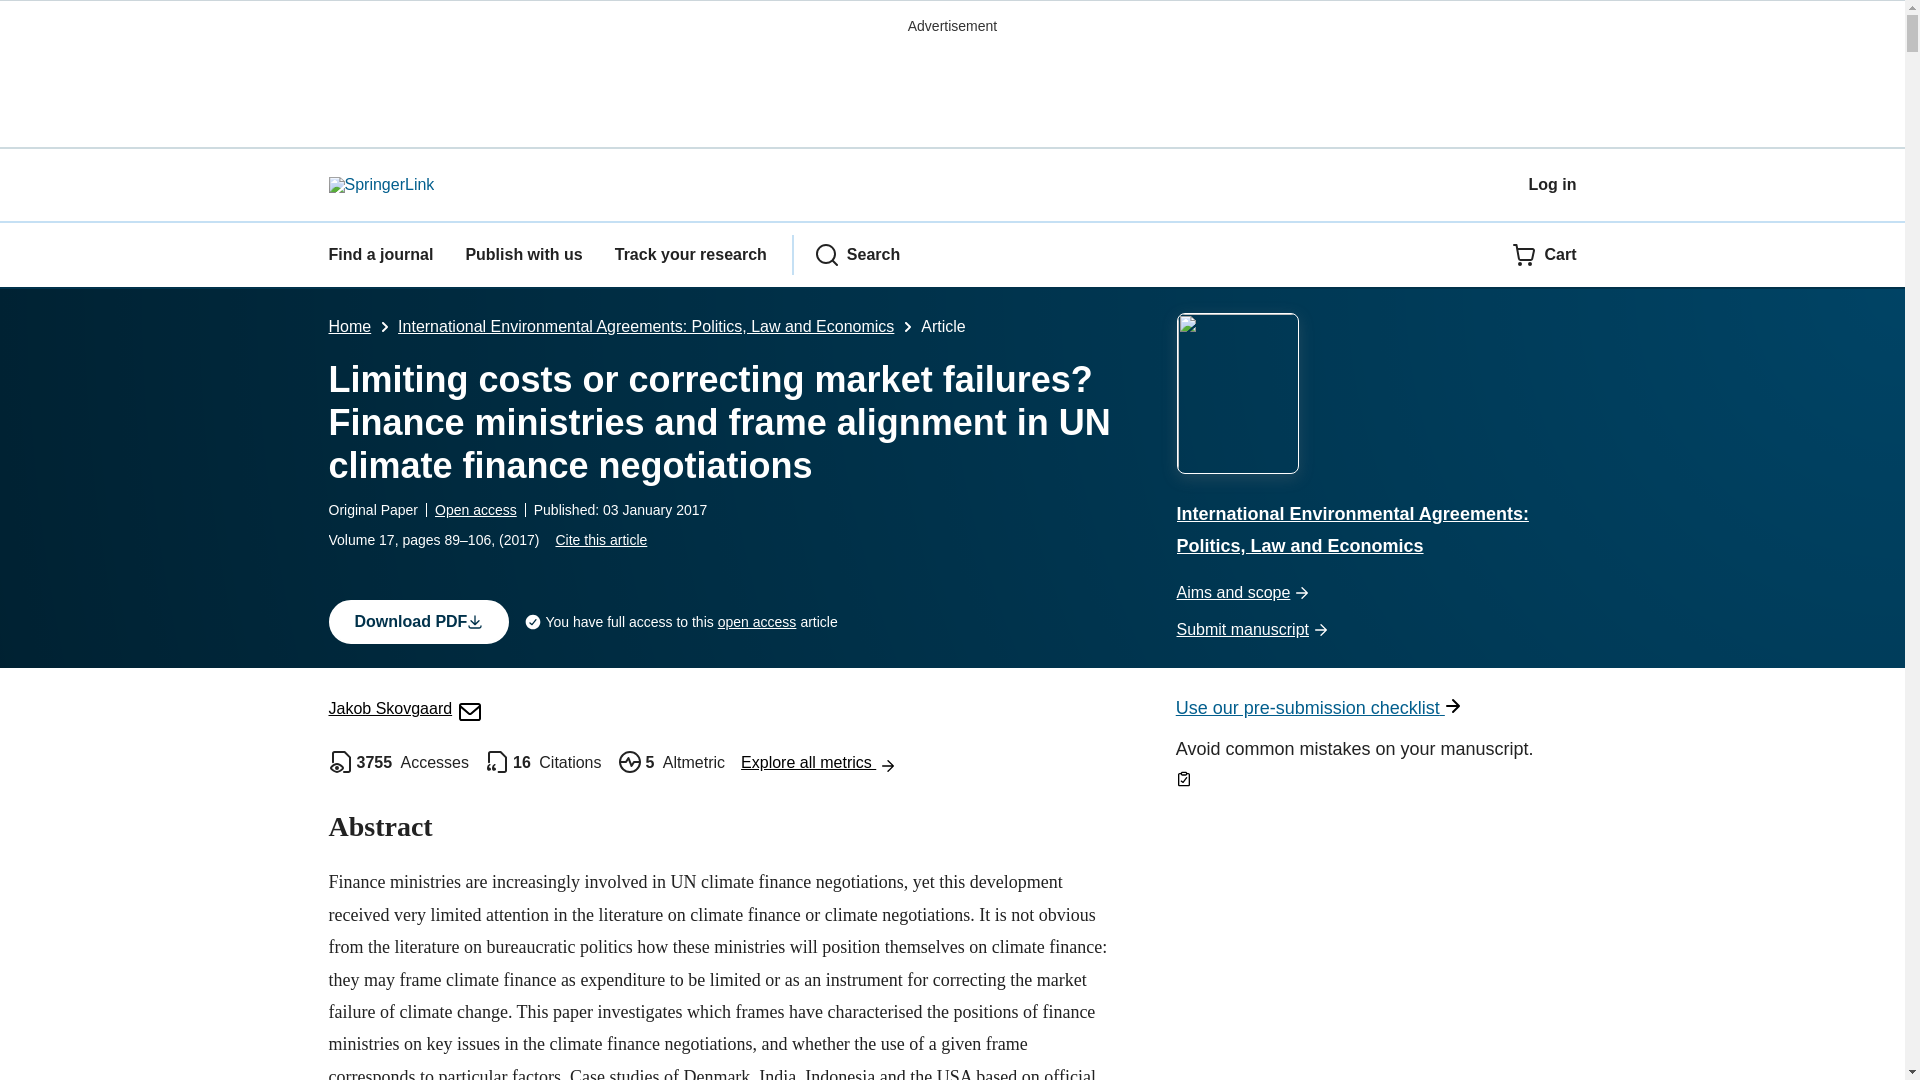  Describe the element at coordinates (857, 254) in the screenshot. I see `Search` at that location.